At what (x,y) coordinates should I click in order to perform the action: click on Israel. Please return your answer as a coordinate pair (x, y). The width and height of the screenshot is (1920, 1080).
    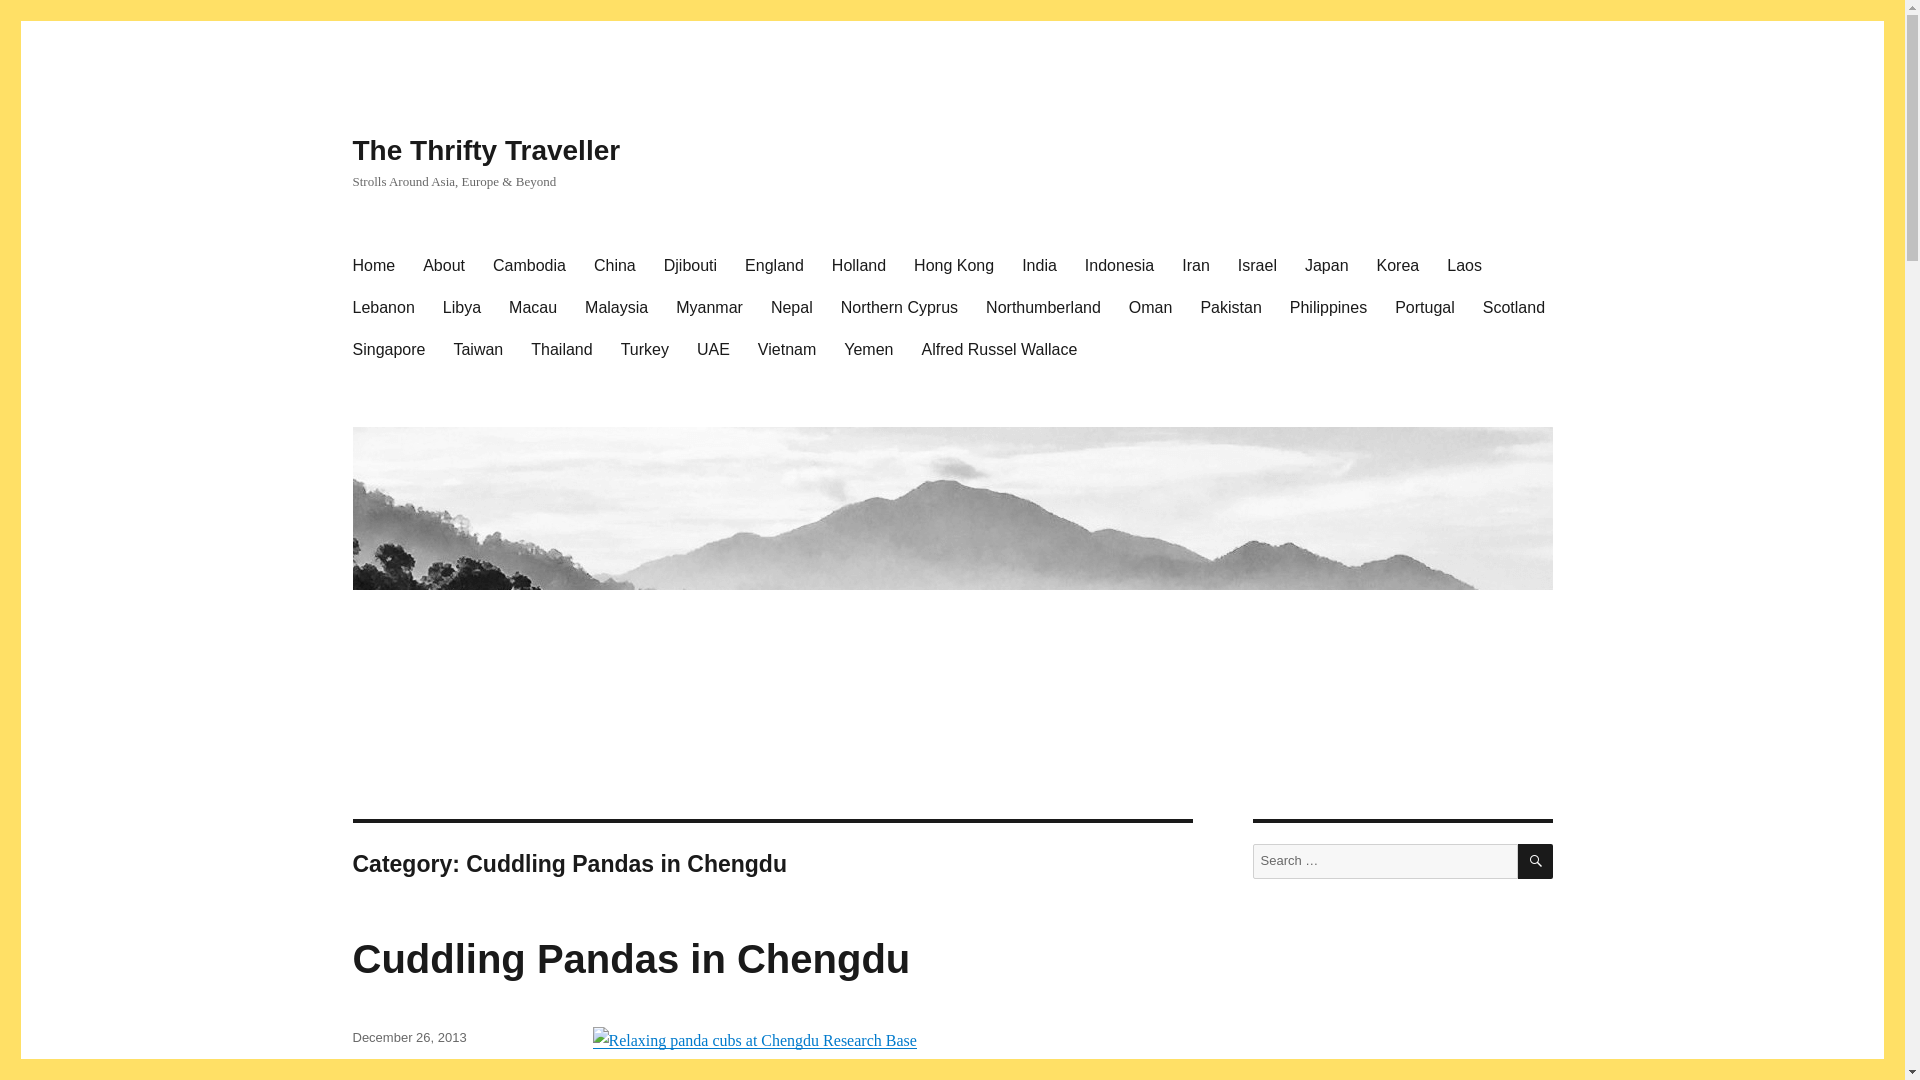
    Looking at the image, I should click on (1257, 266).